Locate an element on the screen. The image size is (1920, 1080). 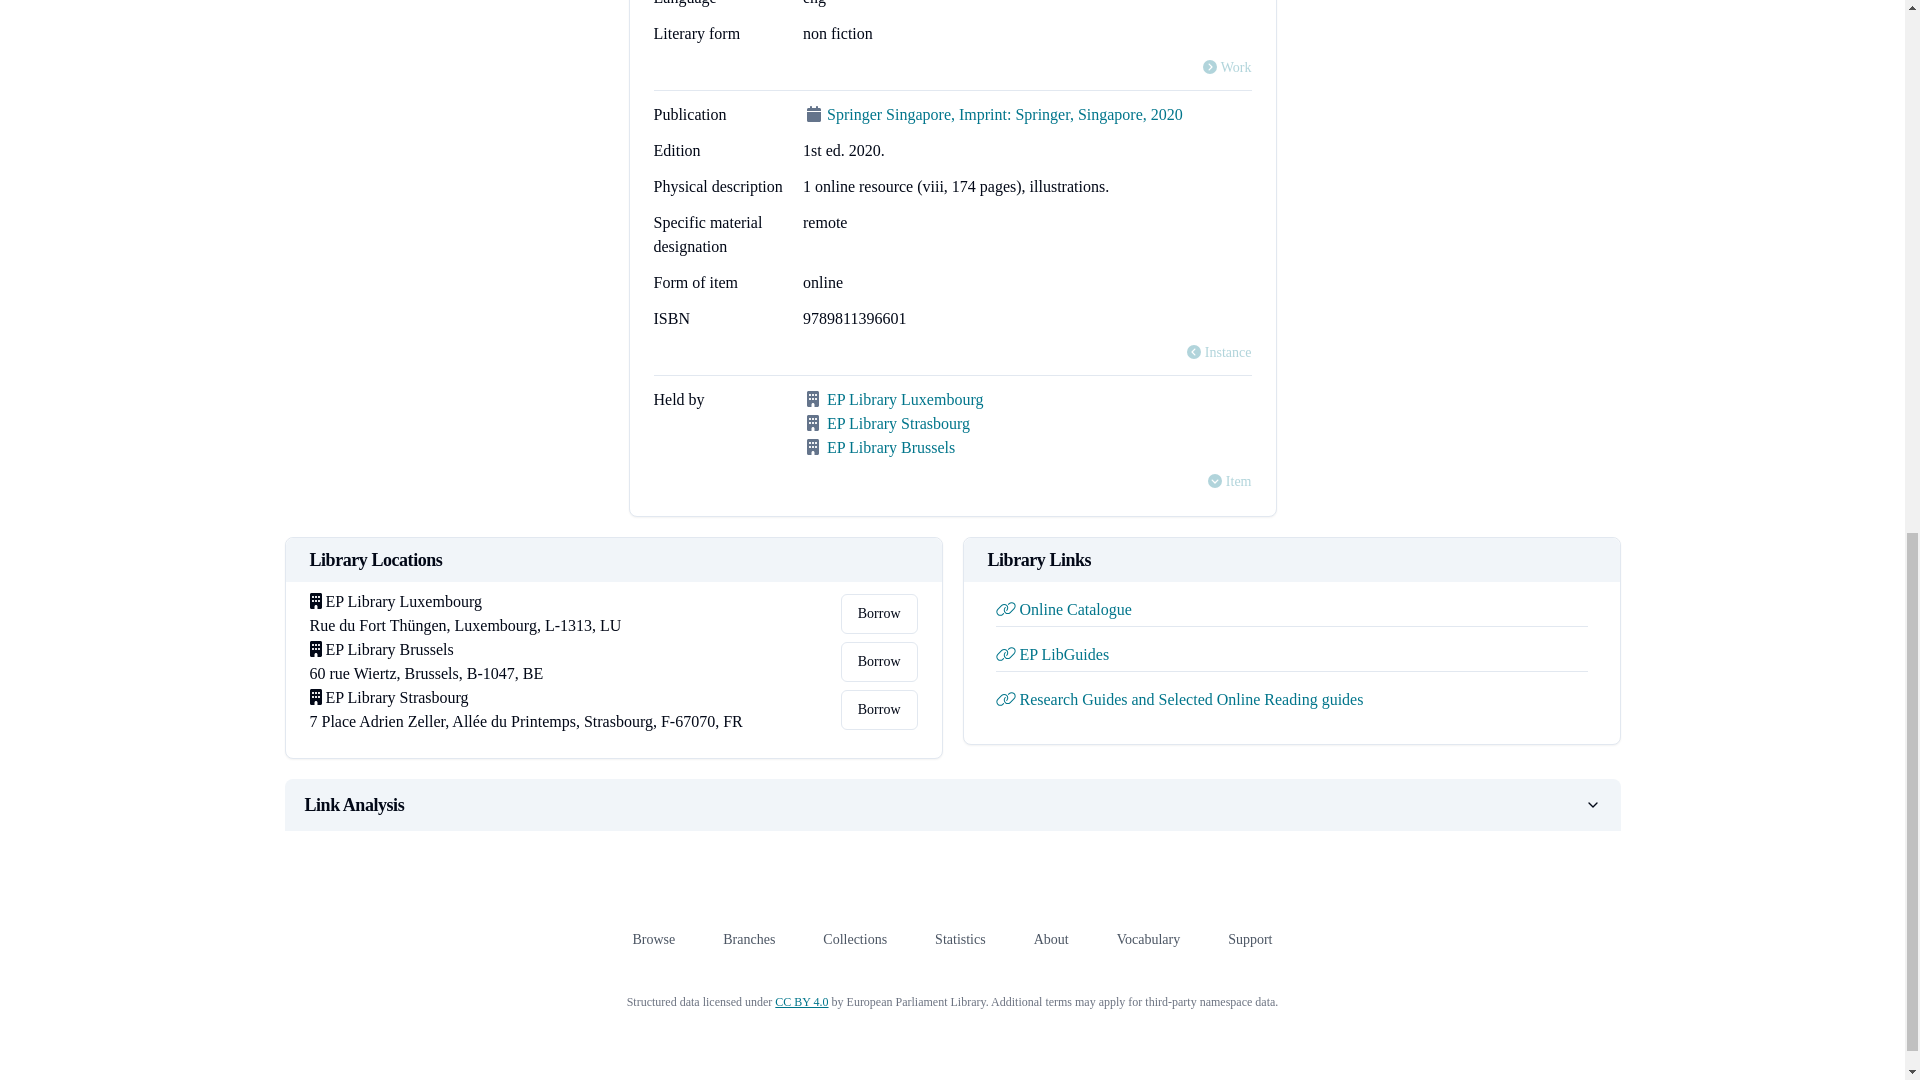
Browse is located at coordinates (653, 940).